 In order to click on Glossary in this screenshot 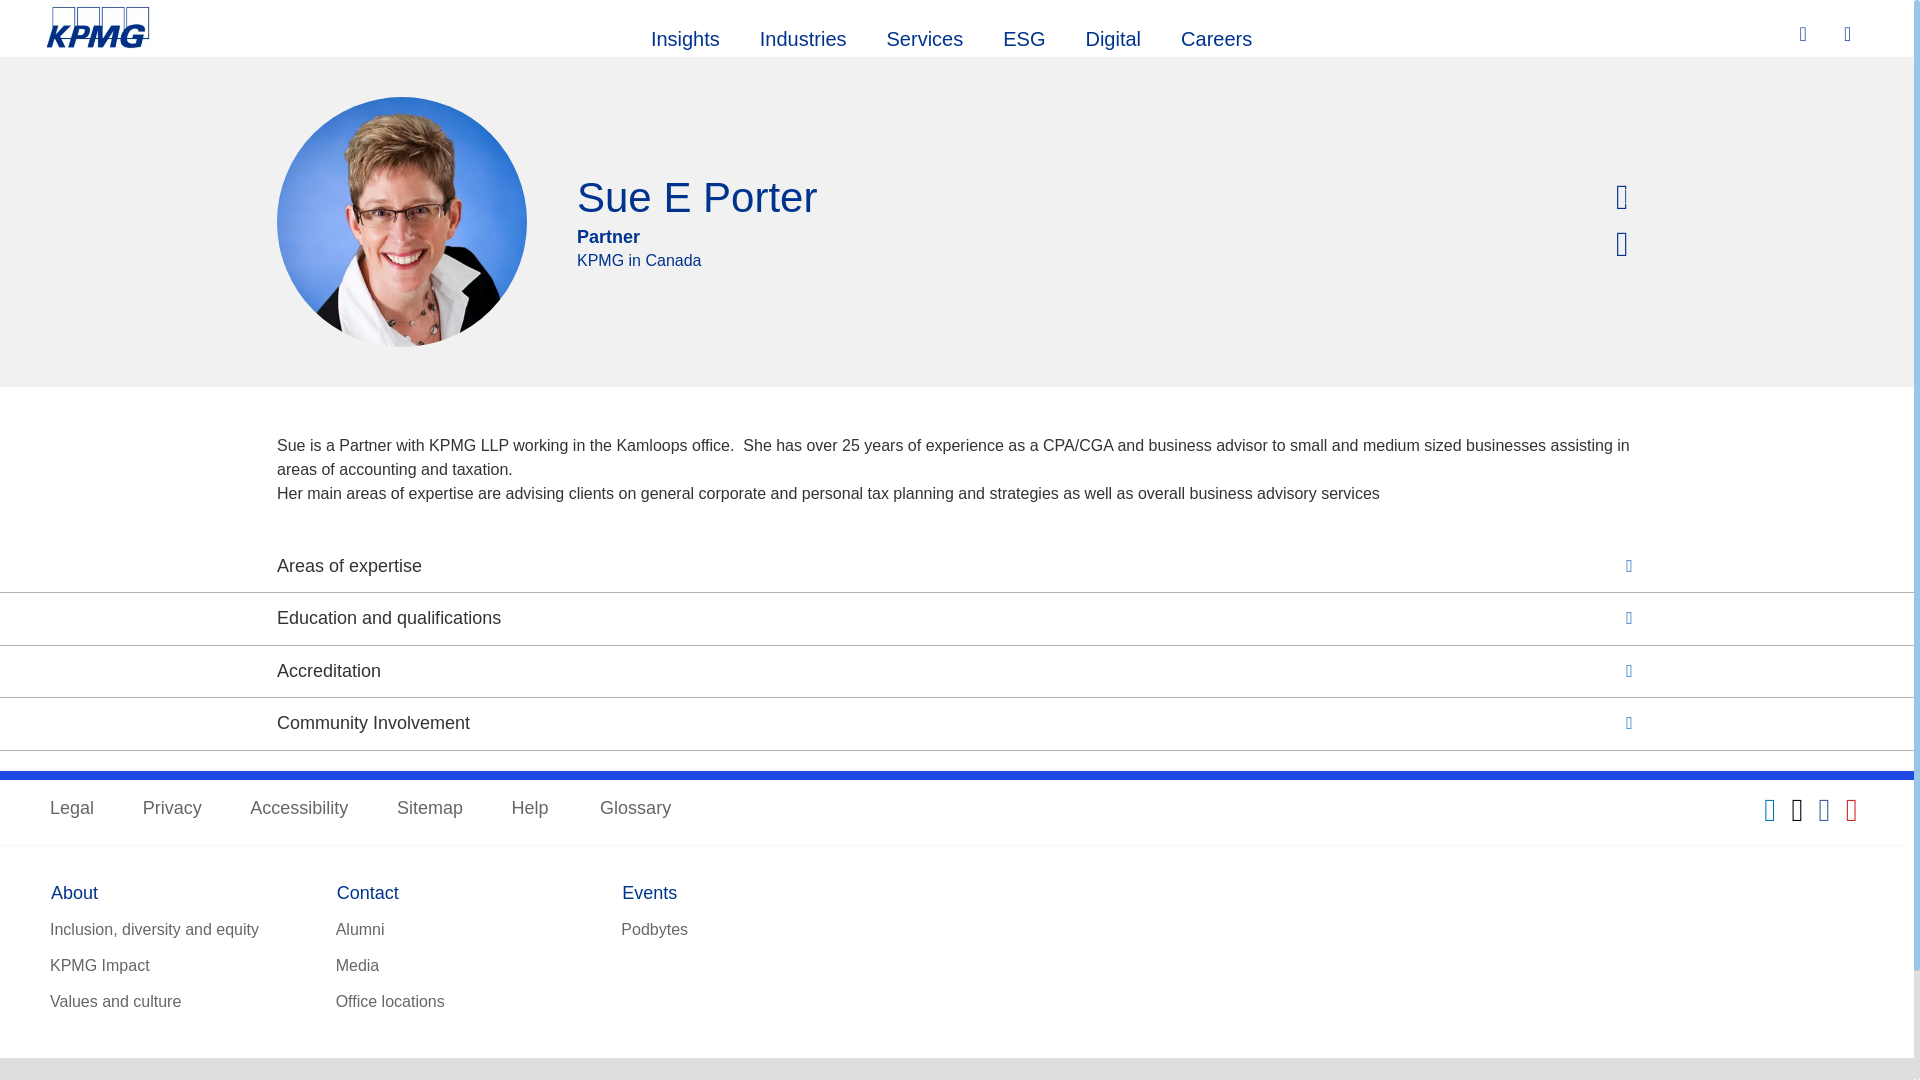, I will do `click(634, 809)`.